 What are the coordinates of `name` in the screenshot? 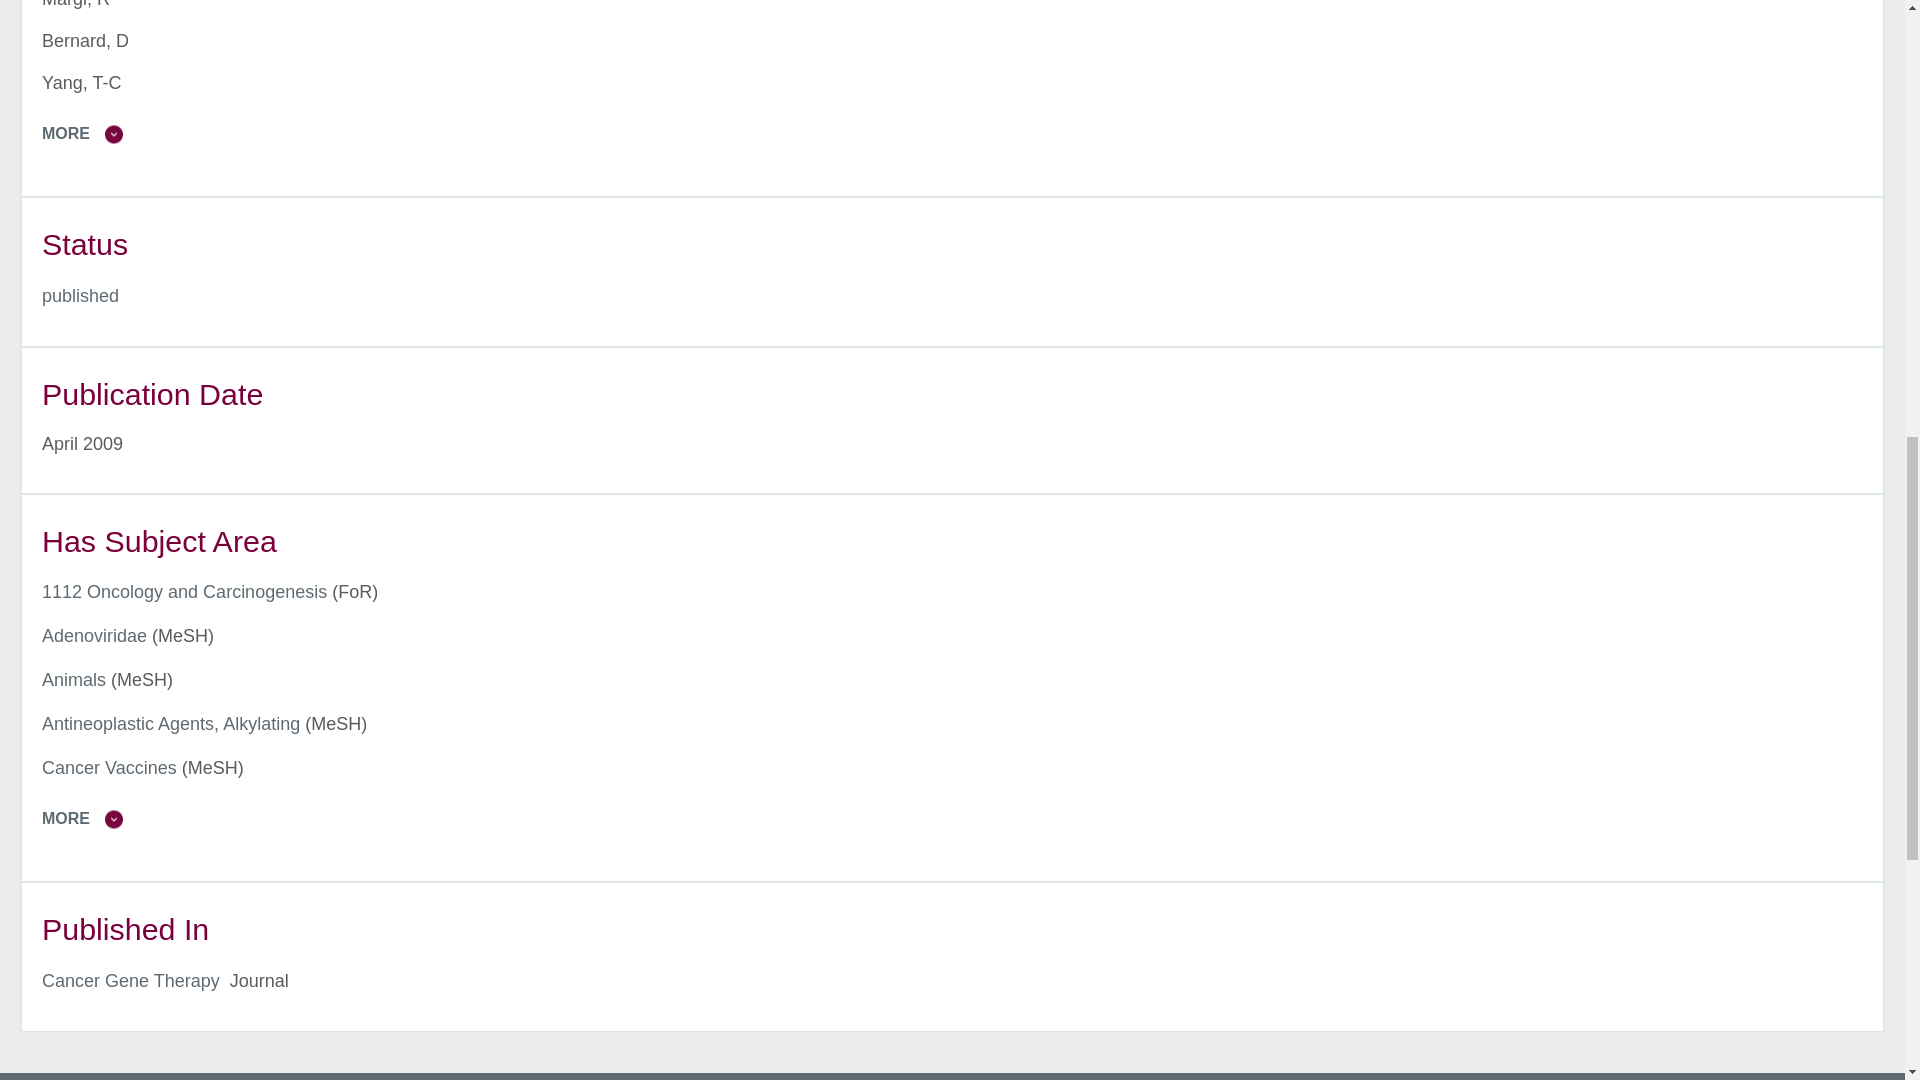 It's located at (80, 296).